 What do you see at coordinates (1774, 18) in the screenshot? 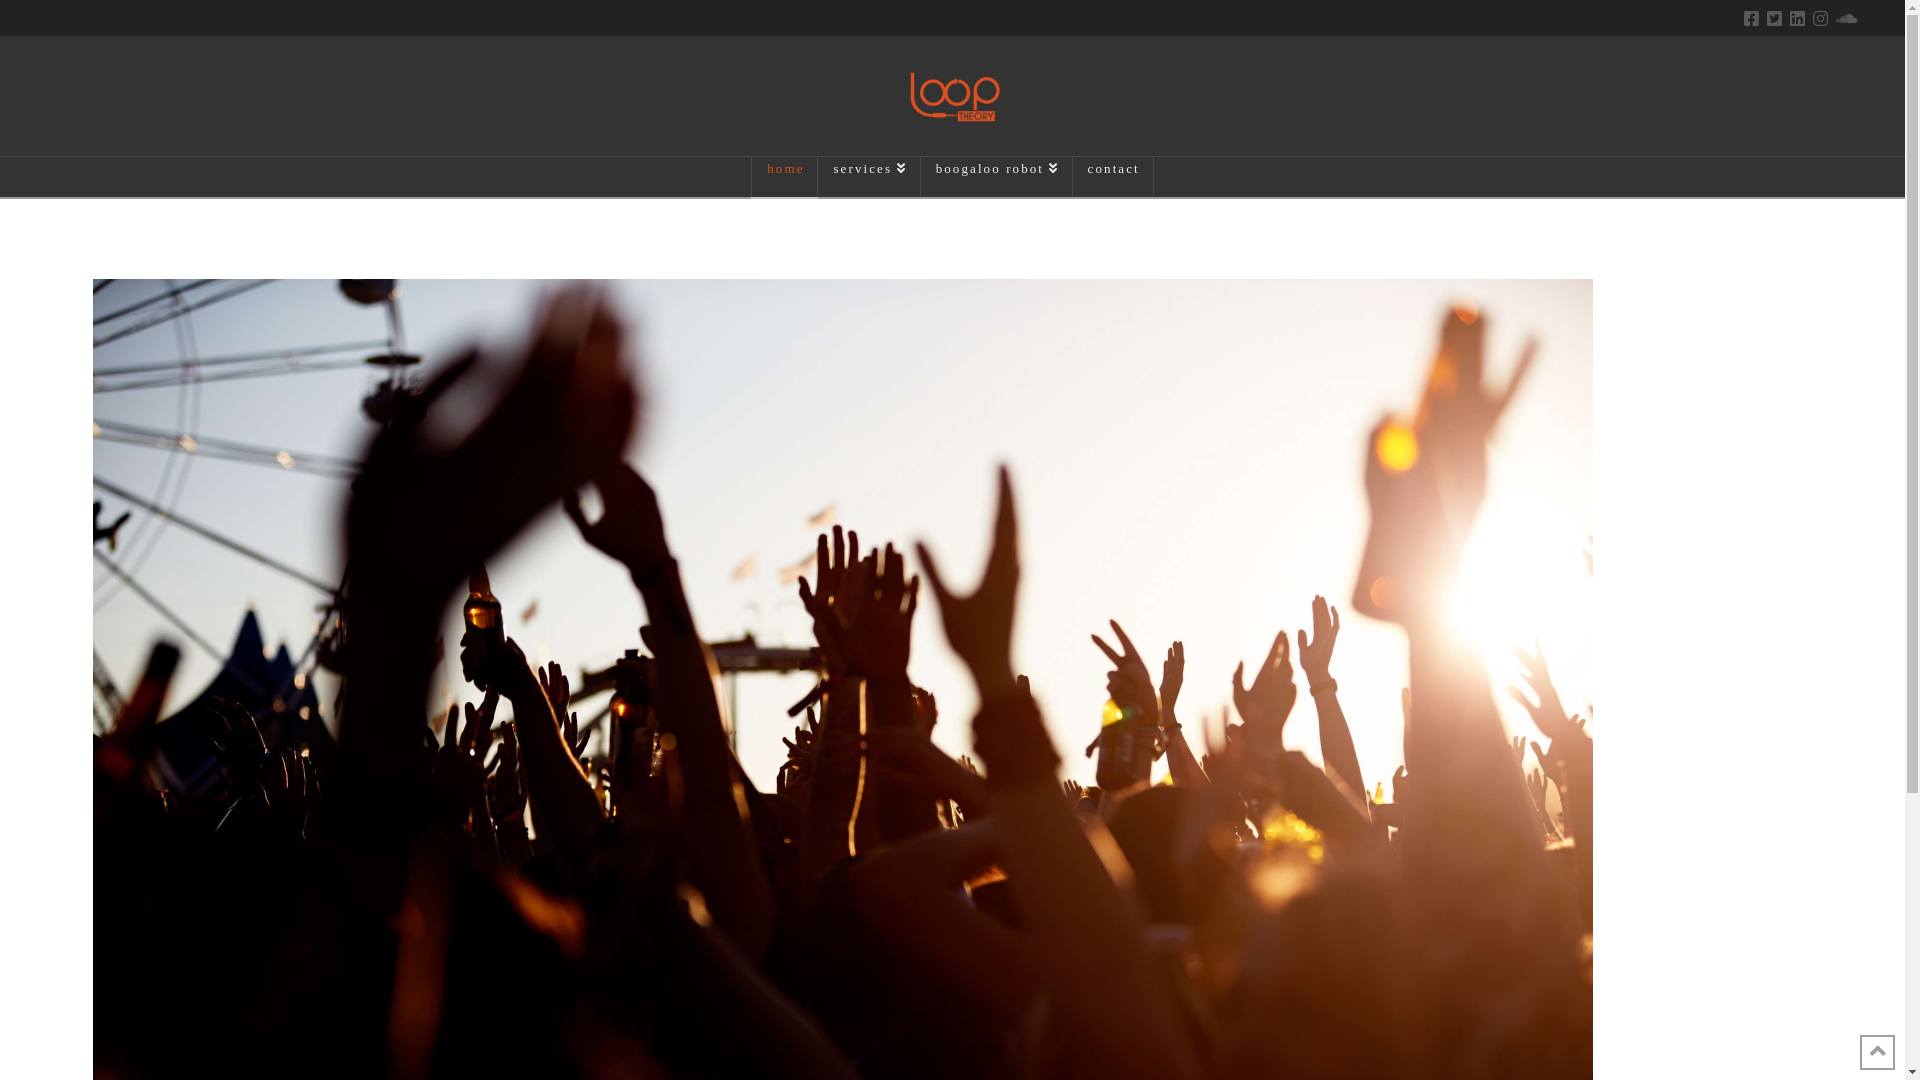
I see `Twitter` at bounding box center [1774, 18].